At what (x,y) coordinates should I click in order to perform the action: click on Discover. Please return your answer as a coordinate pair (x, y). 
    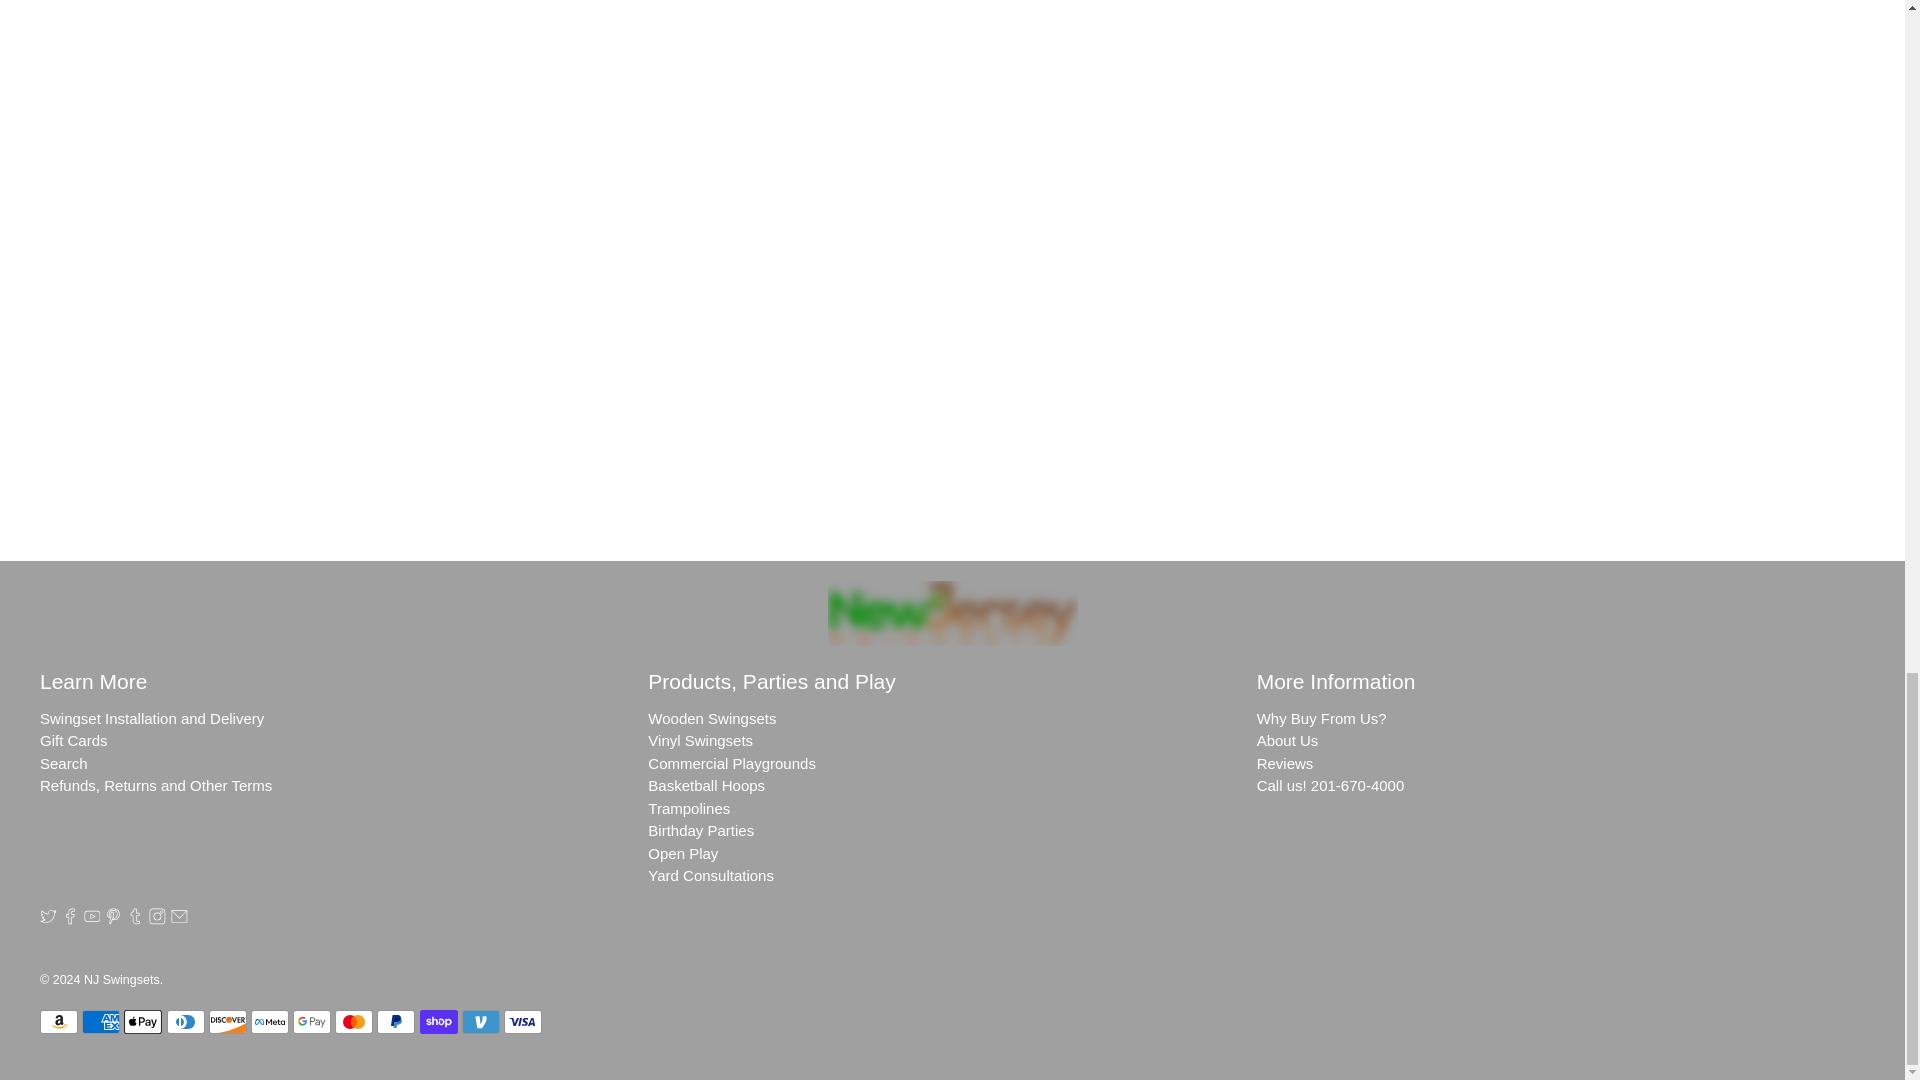
    Looking at the image, I should click on (228, 1021).